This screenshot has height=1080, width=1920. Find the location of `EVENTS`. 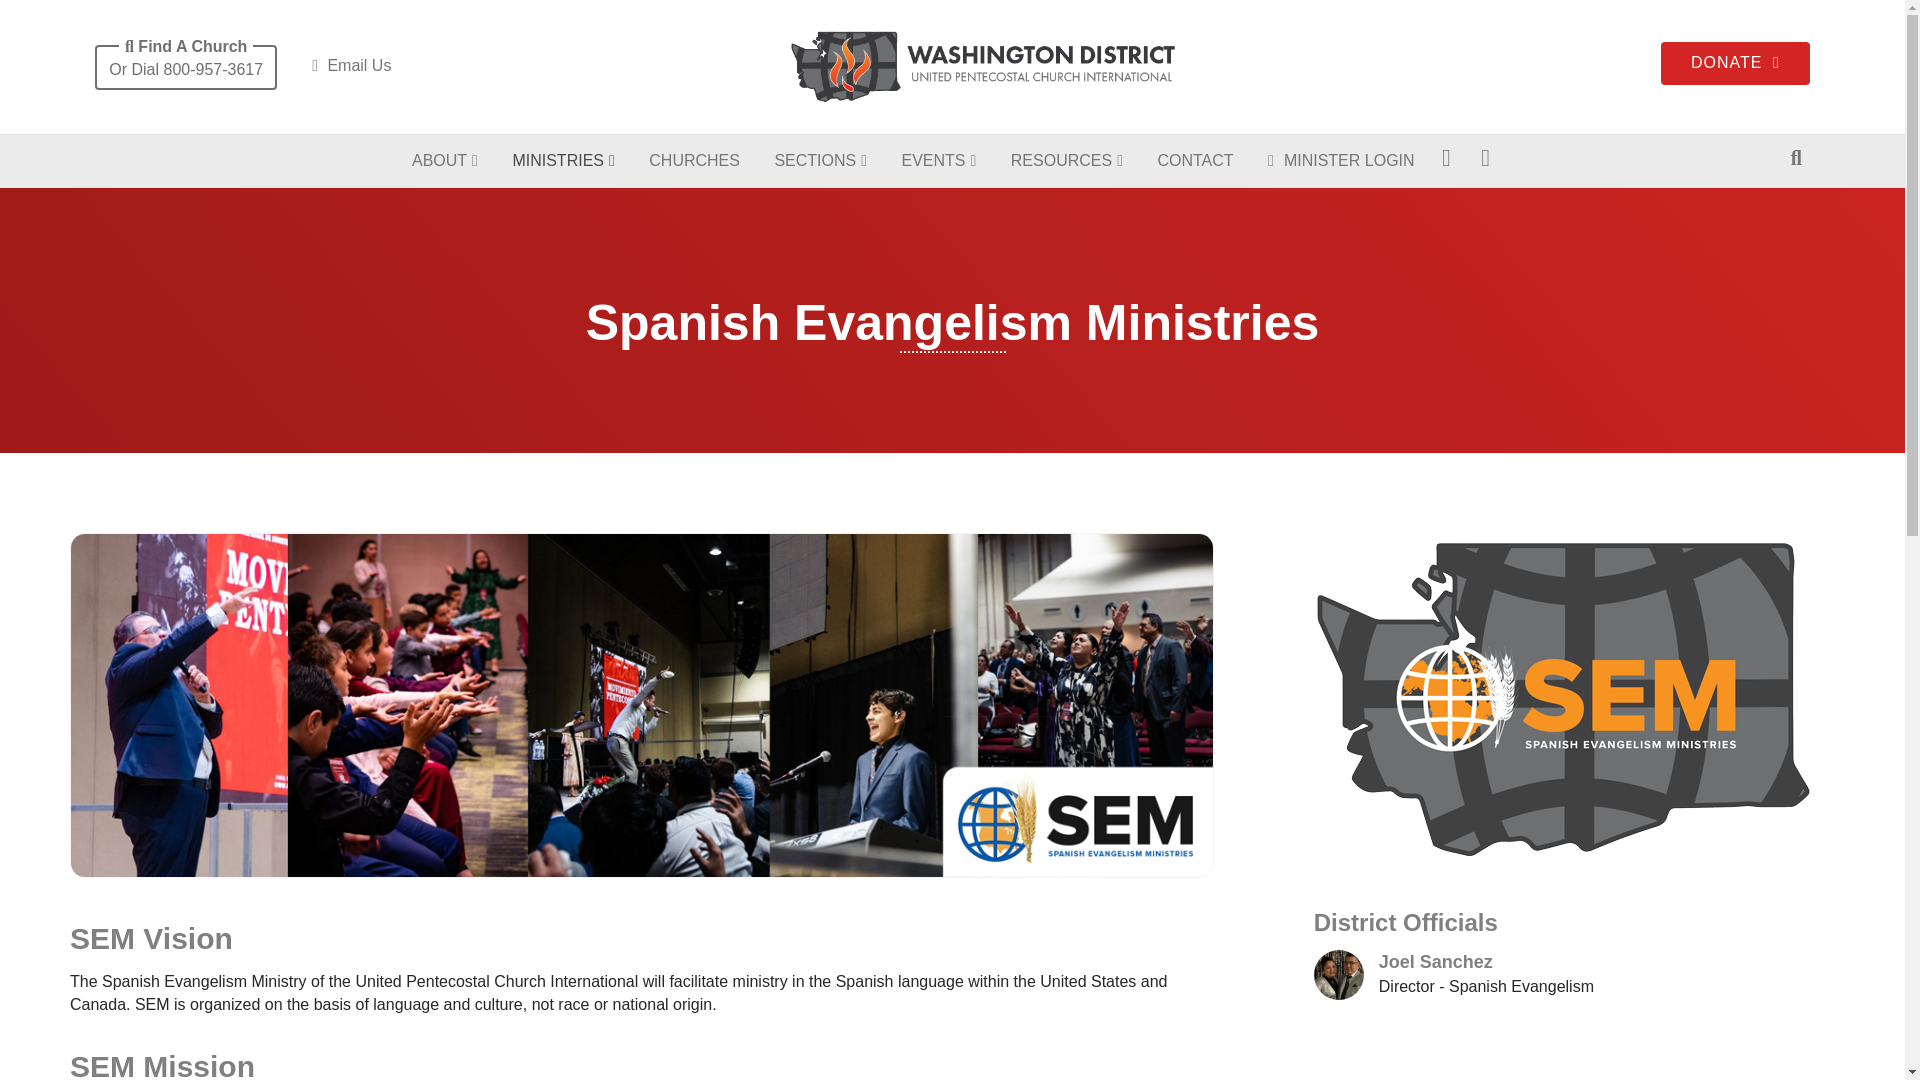

EVENTS is located at coordinates (938, 161).